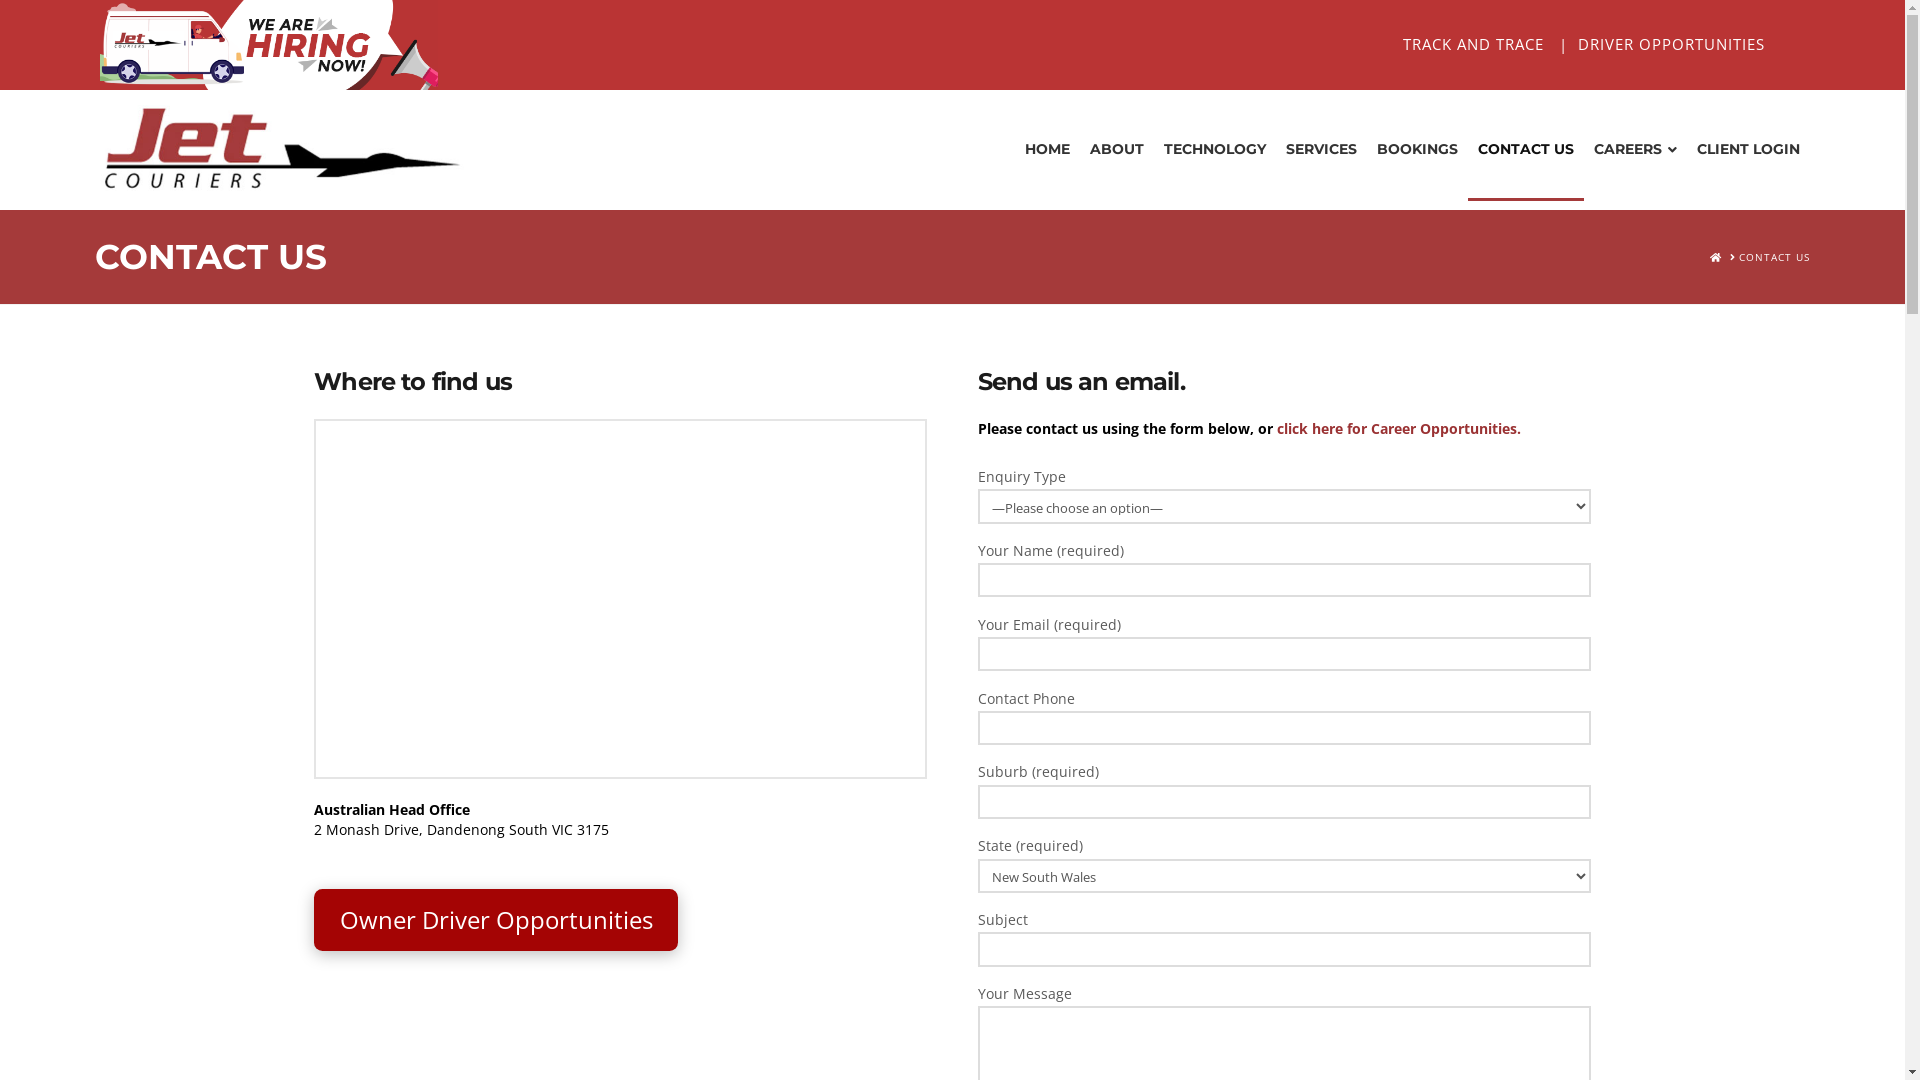  I want to click on CONTACT US, so click(1774, 258).